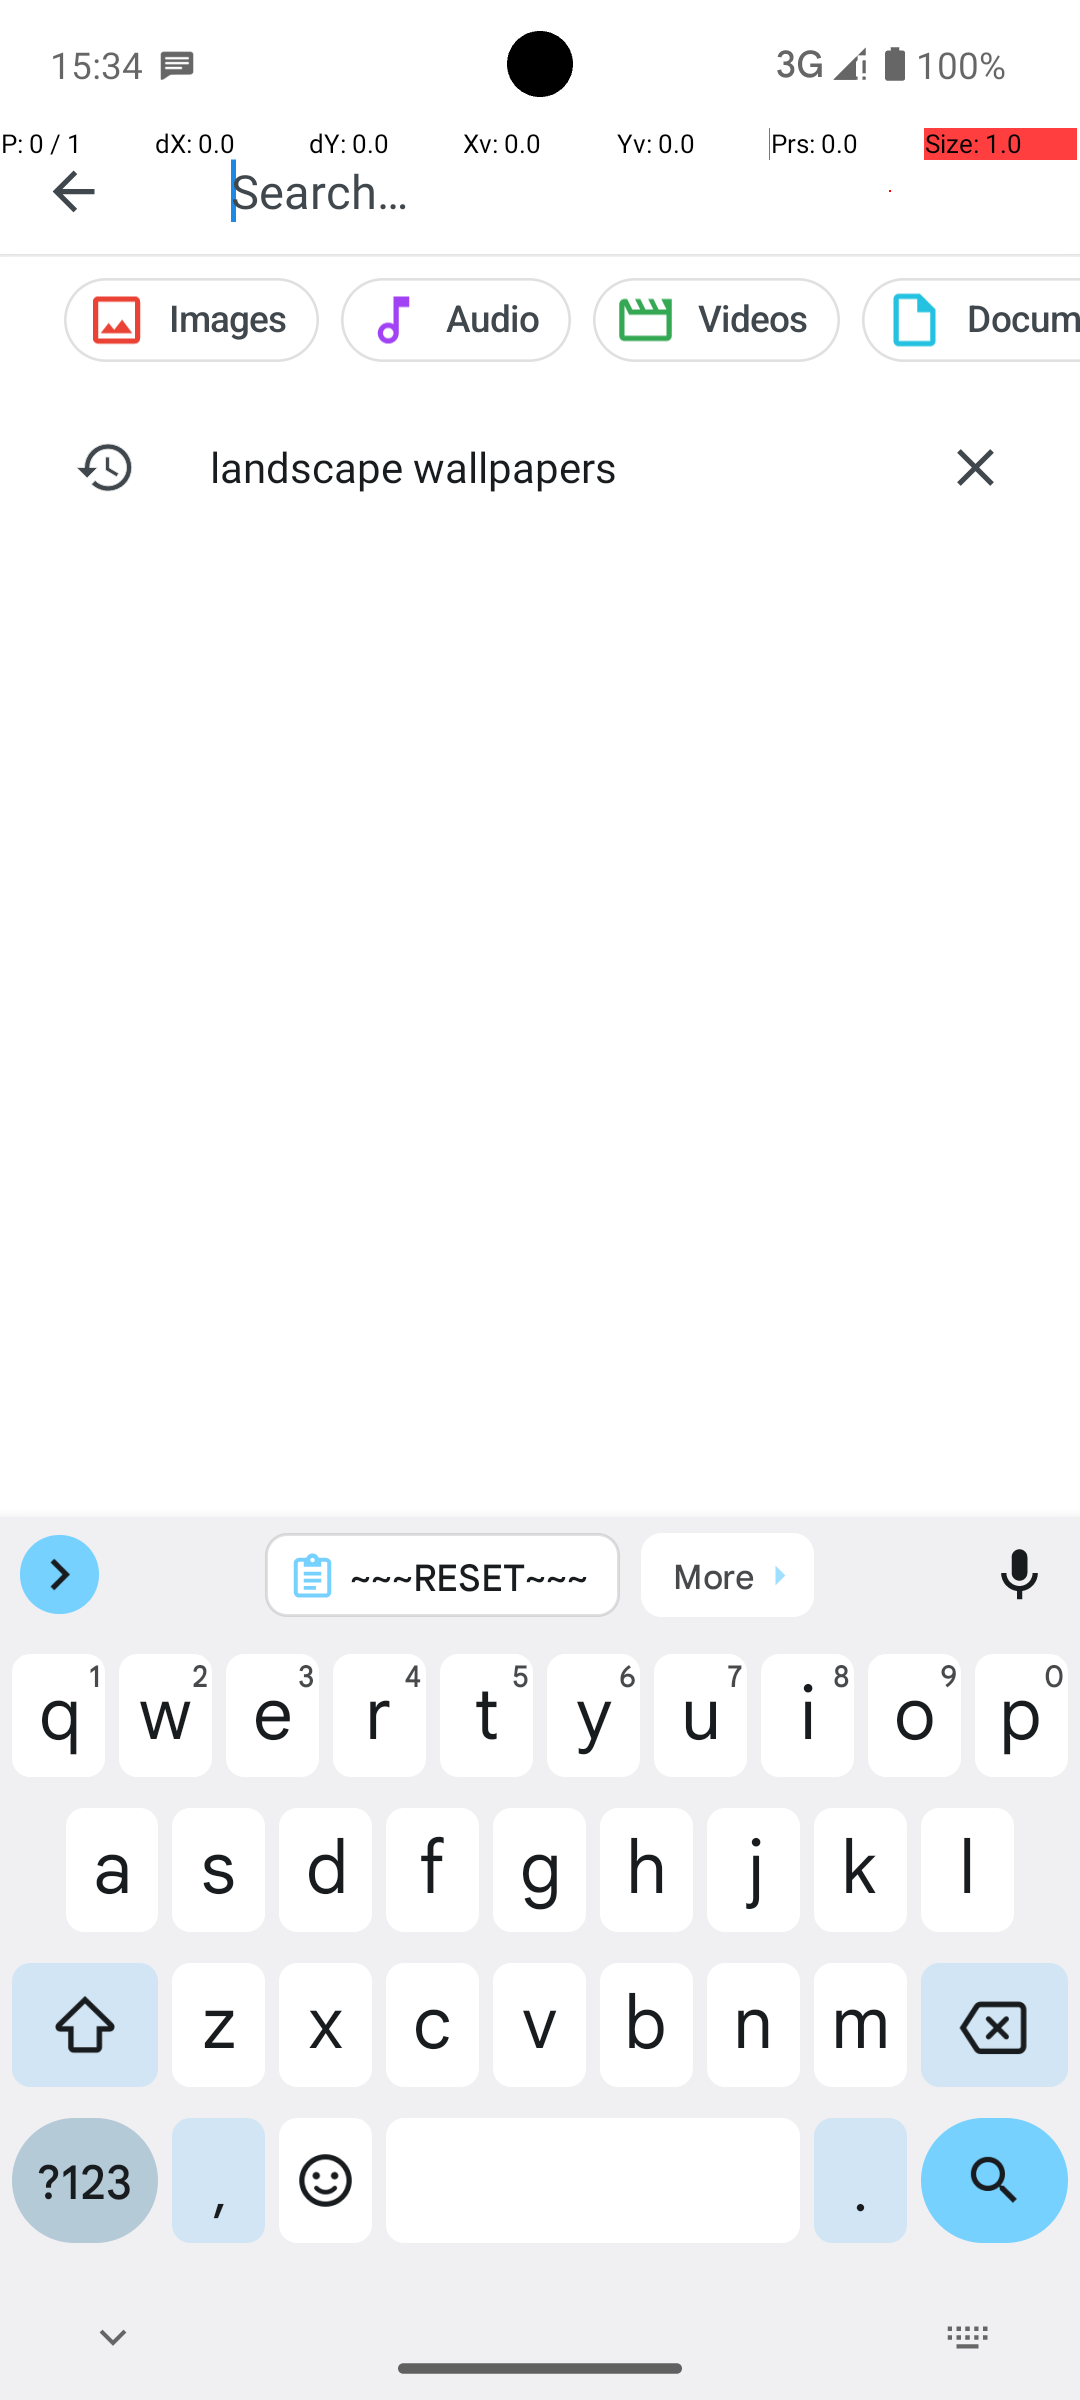 This screenshot has height=2400, width=1080. What do you see at coordinates (728, 1575) in the screenshot?
I see `Click to open Clipboard` at bounding box center [728, 1575].